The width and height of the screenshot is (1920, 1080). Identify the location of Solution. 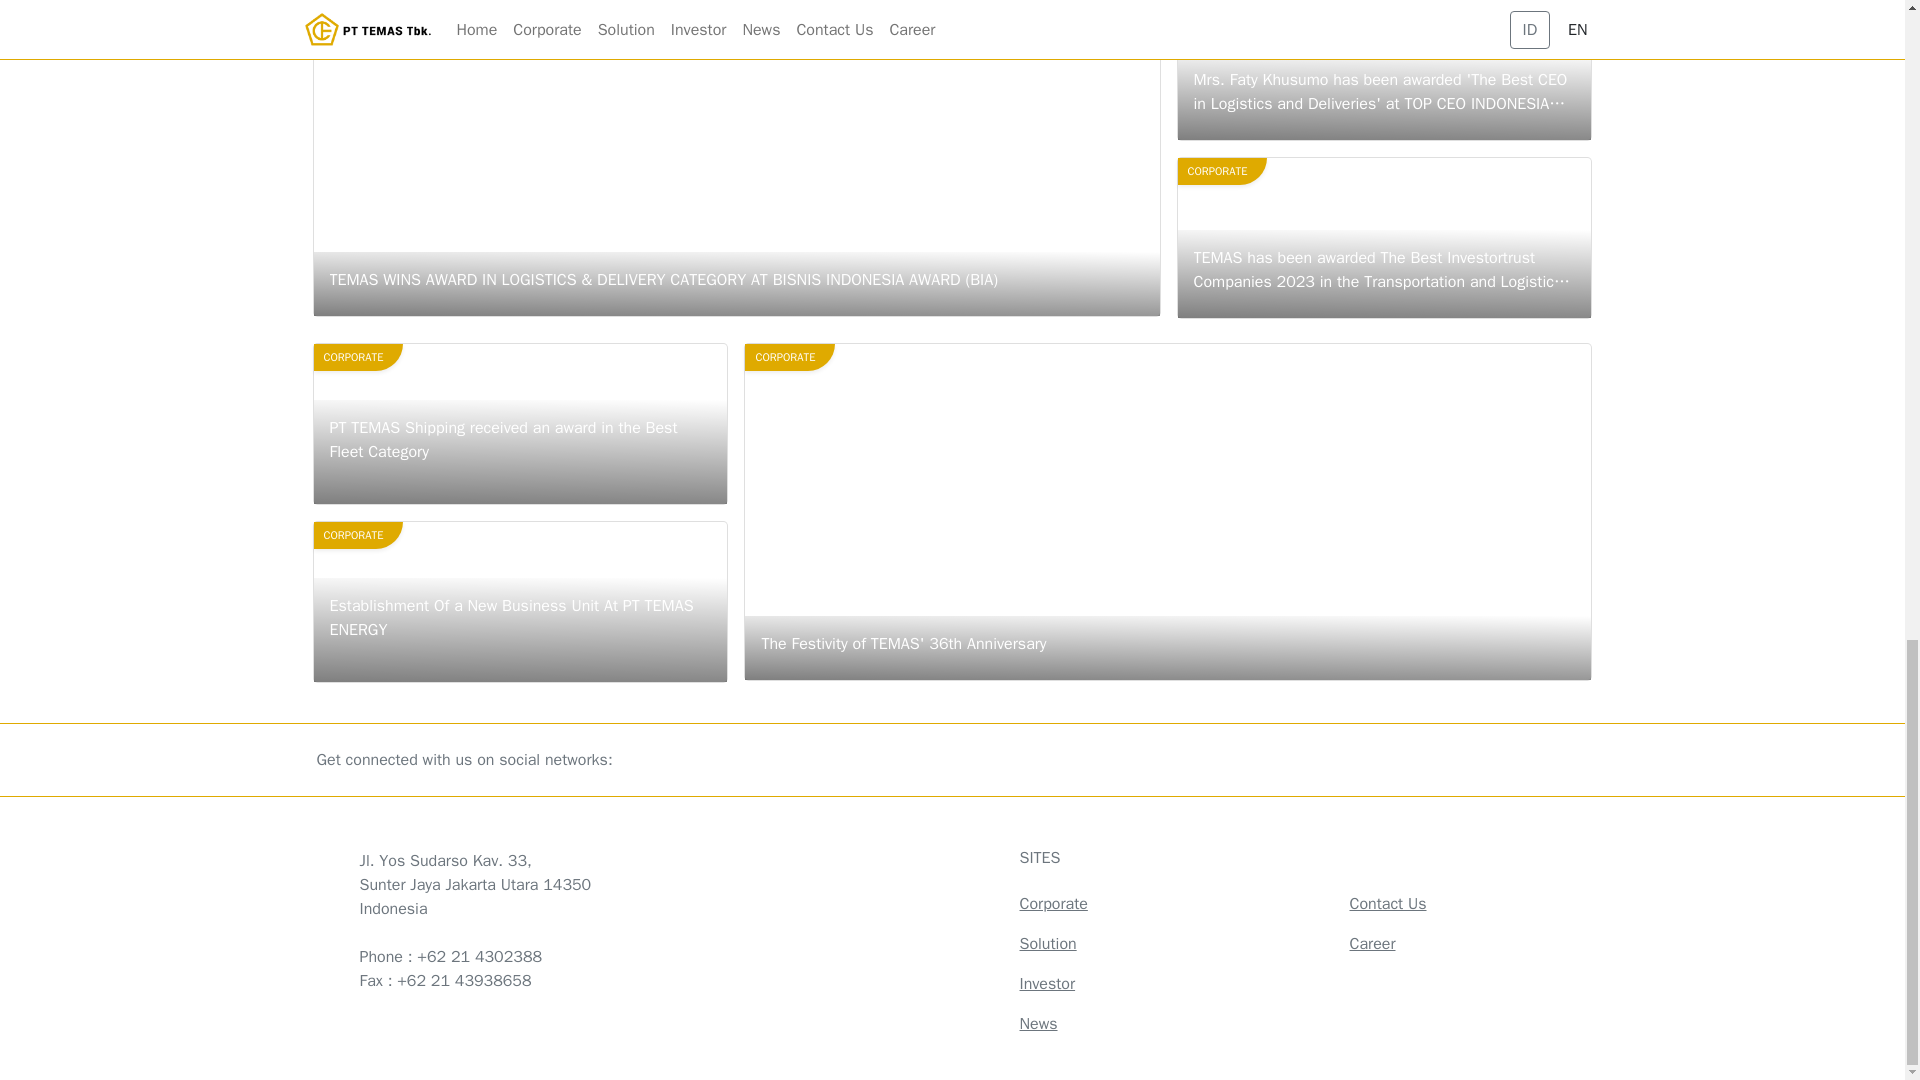
(1048, 944).